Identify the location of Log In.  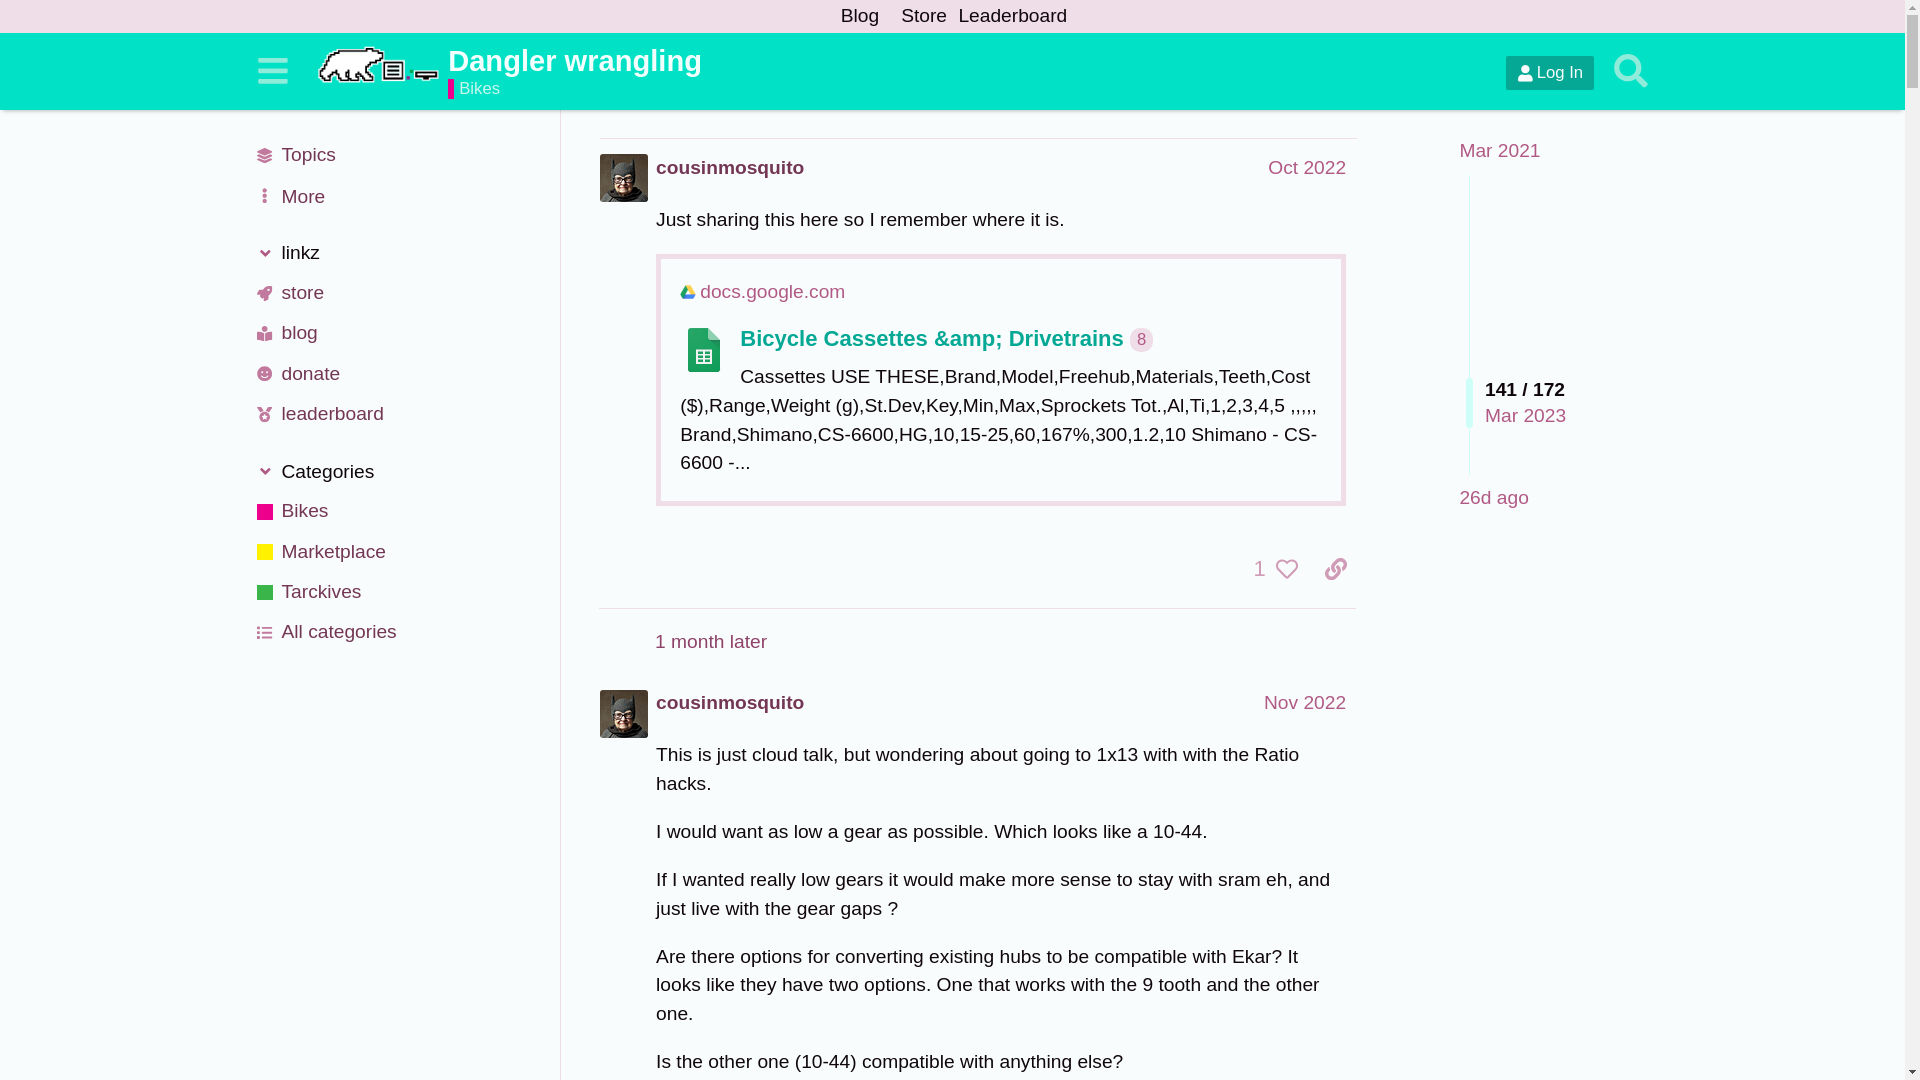
(1549, 72).